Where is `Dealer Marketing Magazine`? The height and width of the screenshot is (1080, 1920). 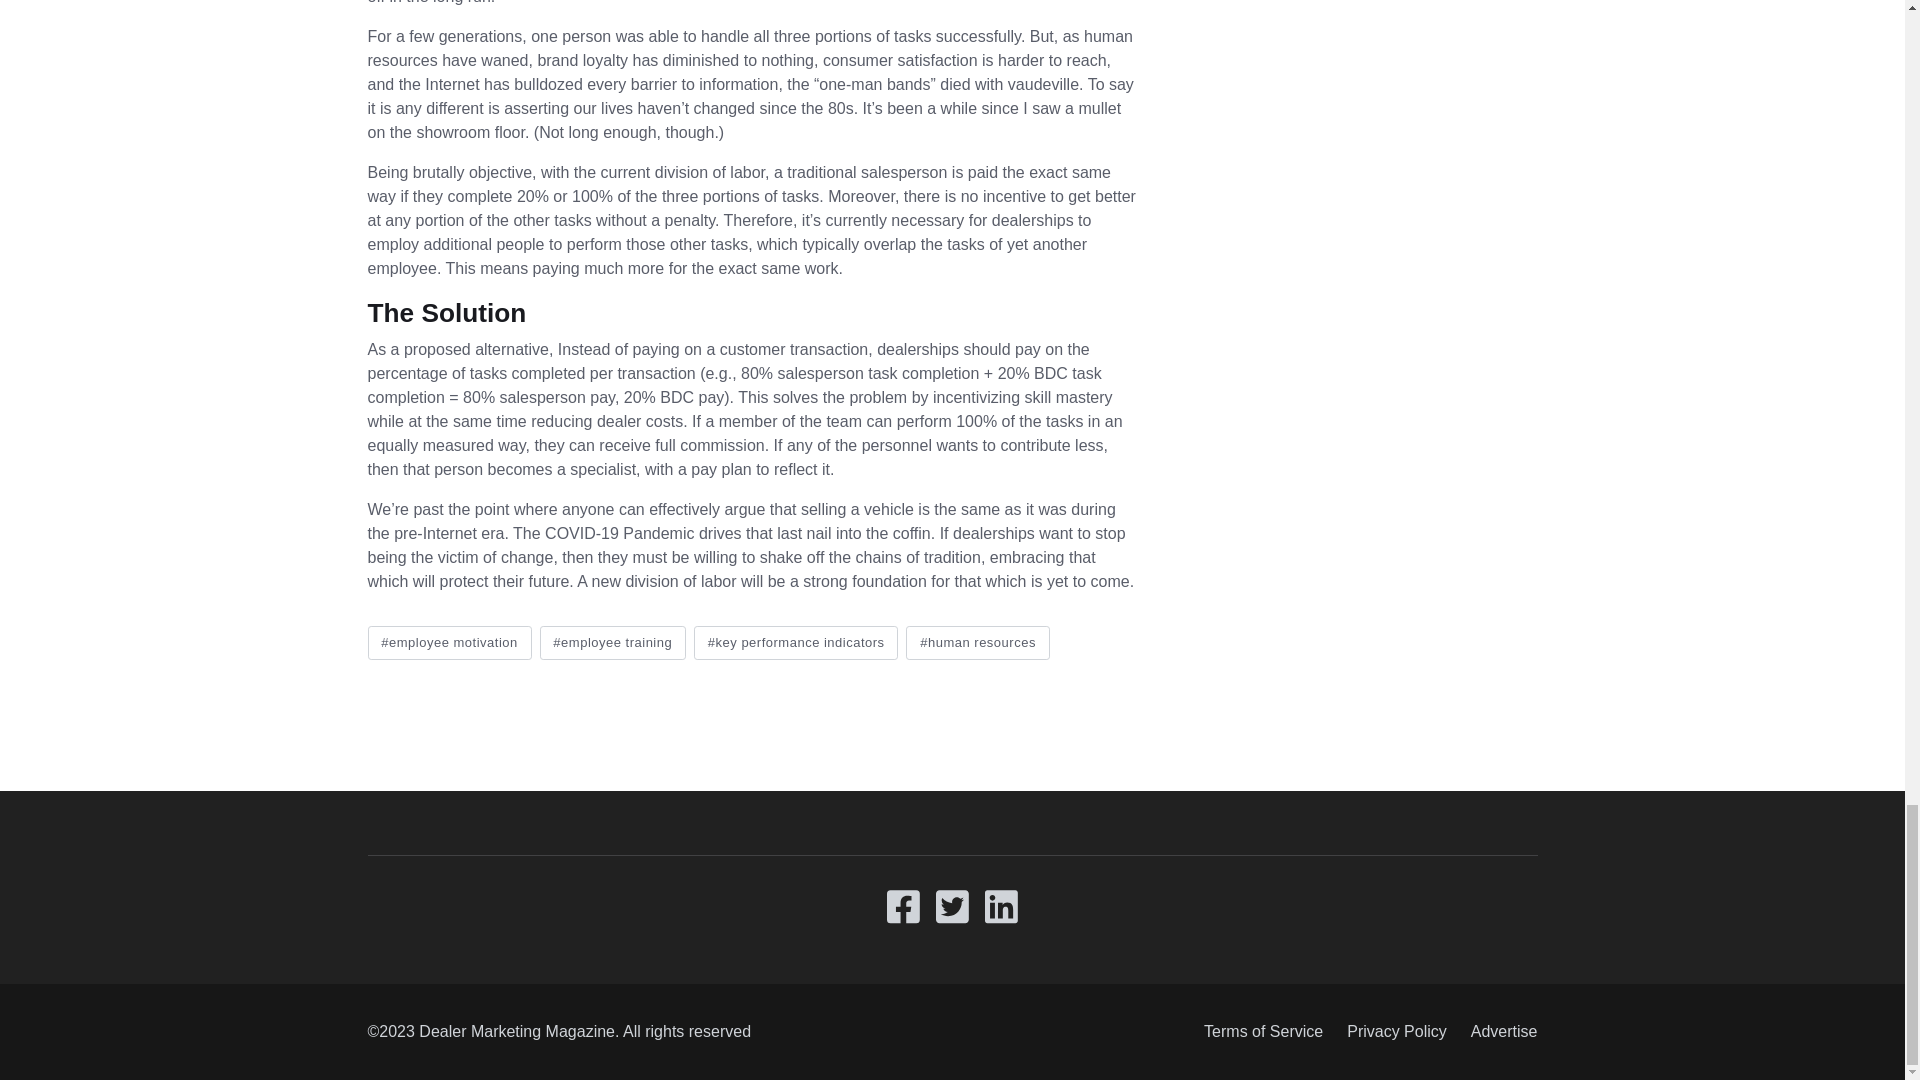
Dealer Marketing Magazine is located at coordinates (516, 1031).